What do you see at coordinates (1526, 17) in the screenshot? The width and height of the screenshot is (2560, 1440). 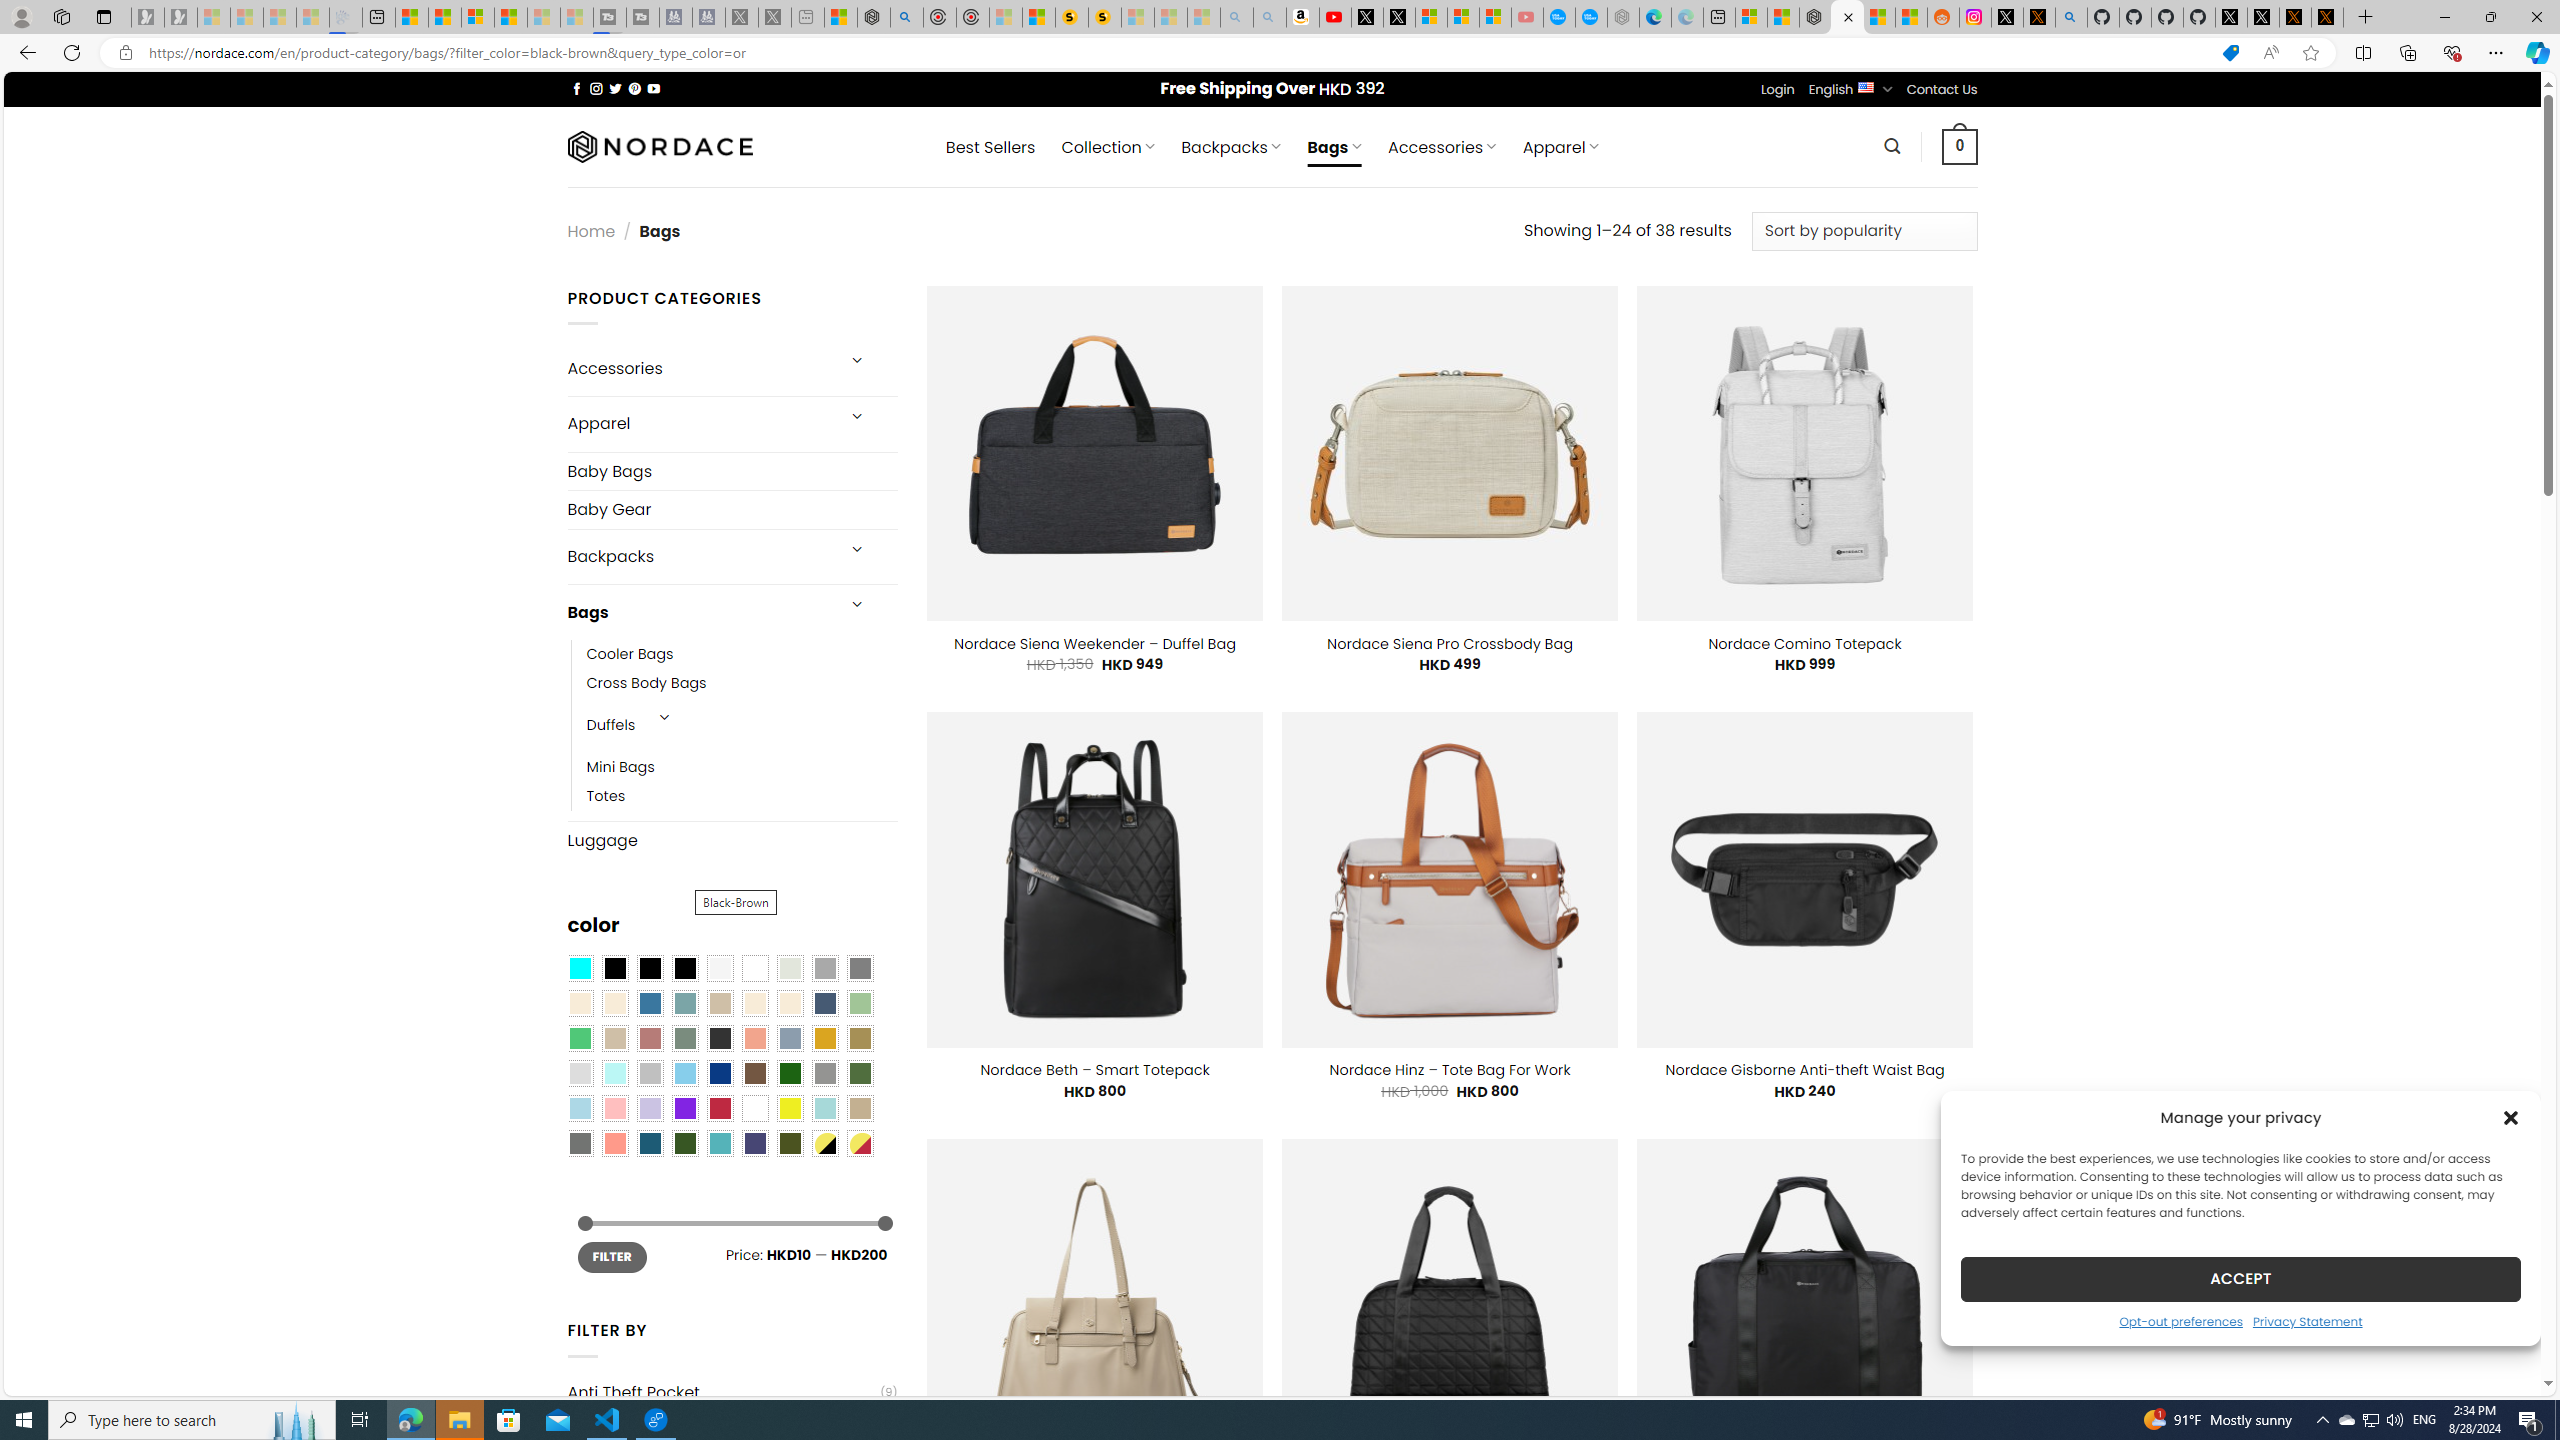 I see `Gloom - YouTube - Sleeping` at bounding box center [1526, 17].